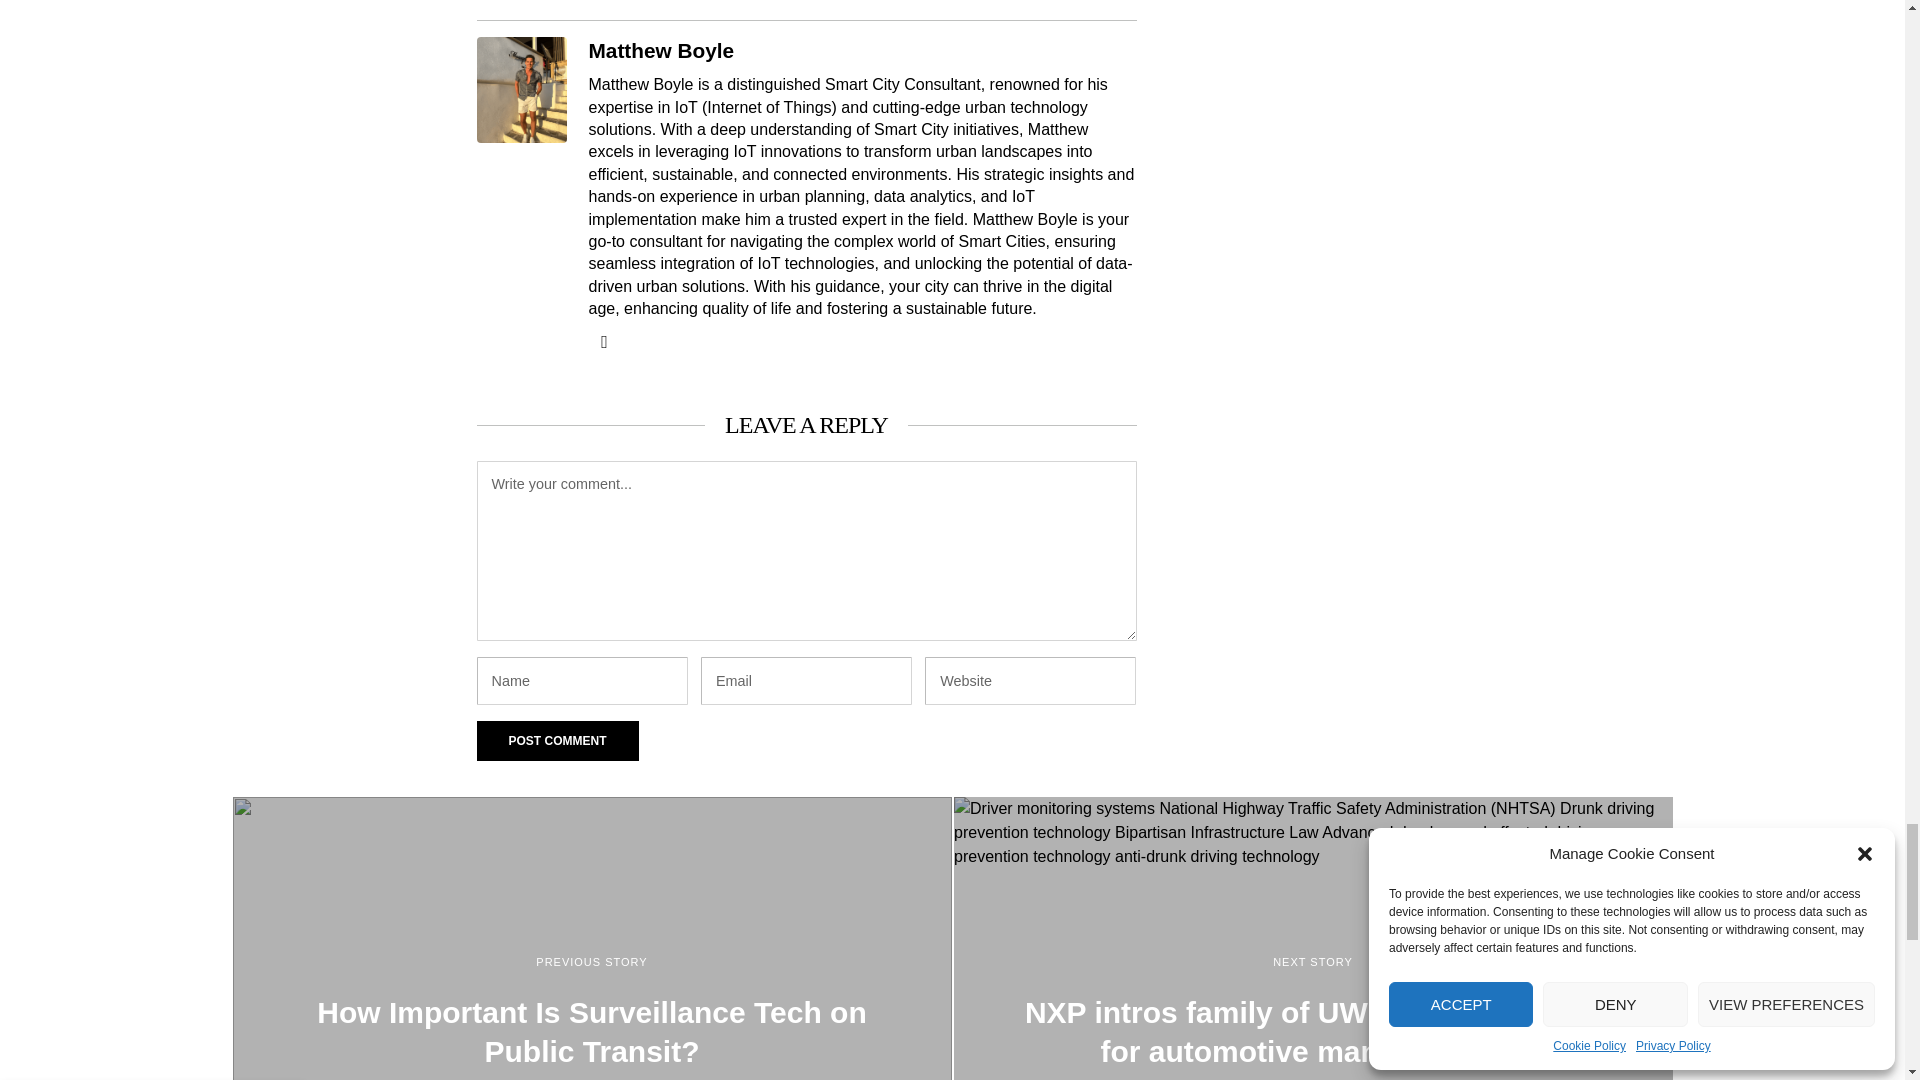 Image resolution: width=1920 pixels, height=1080 pixels. What do you see at coordinates (556, 741) in the screenshot?
I see `Post Comment` at bounding box center [556, 741].